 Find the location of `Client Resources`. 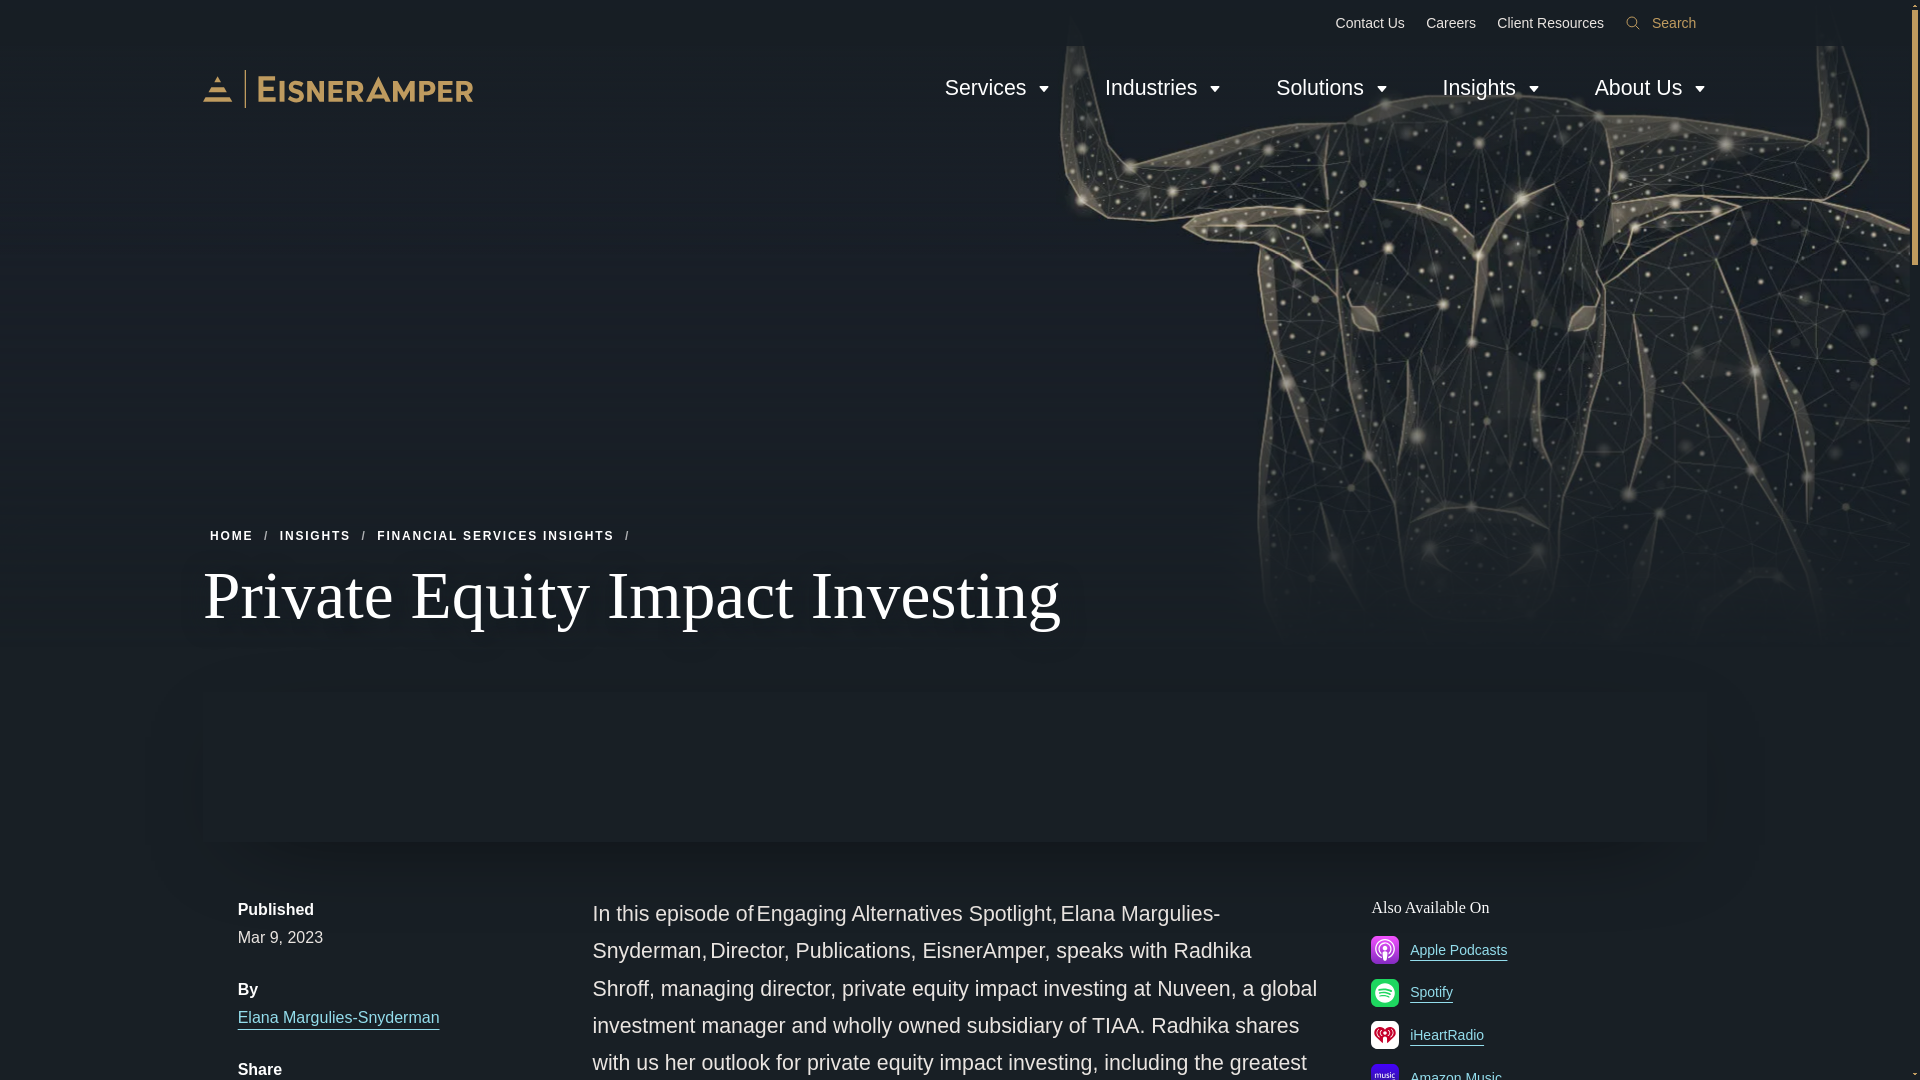

Client Resources is located at coordinates (1550, 23).